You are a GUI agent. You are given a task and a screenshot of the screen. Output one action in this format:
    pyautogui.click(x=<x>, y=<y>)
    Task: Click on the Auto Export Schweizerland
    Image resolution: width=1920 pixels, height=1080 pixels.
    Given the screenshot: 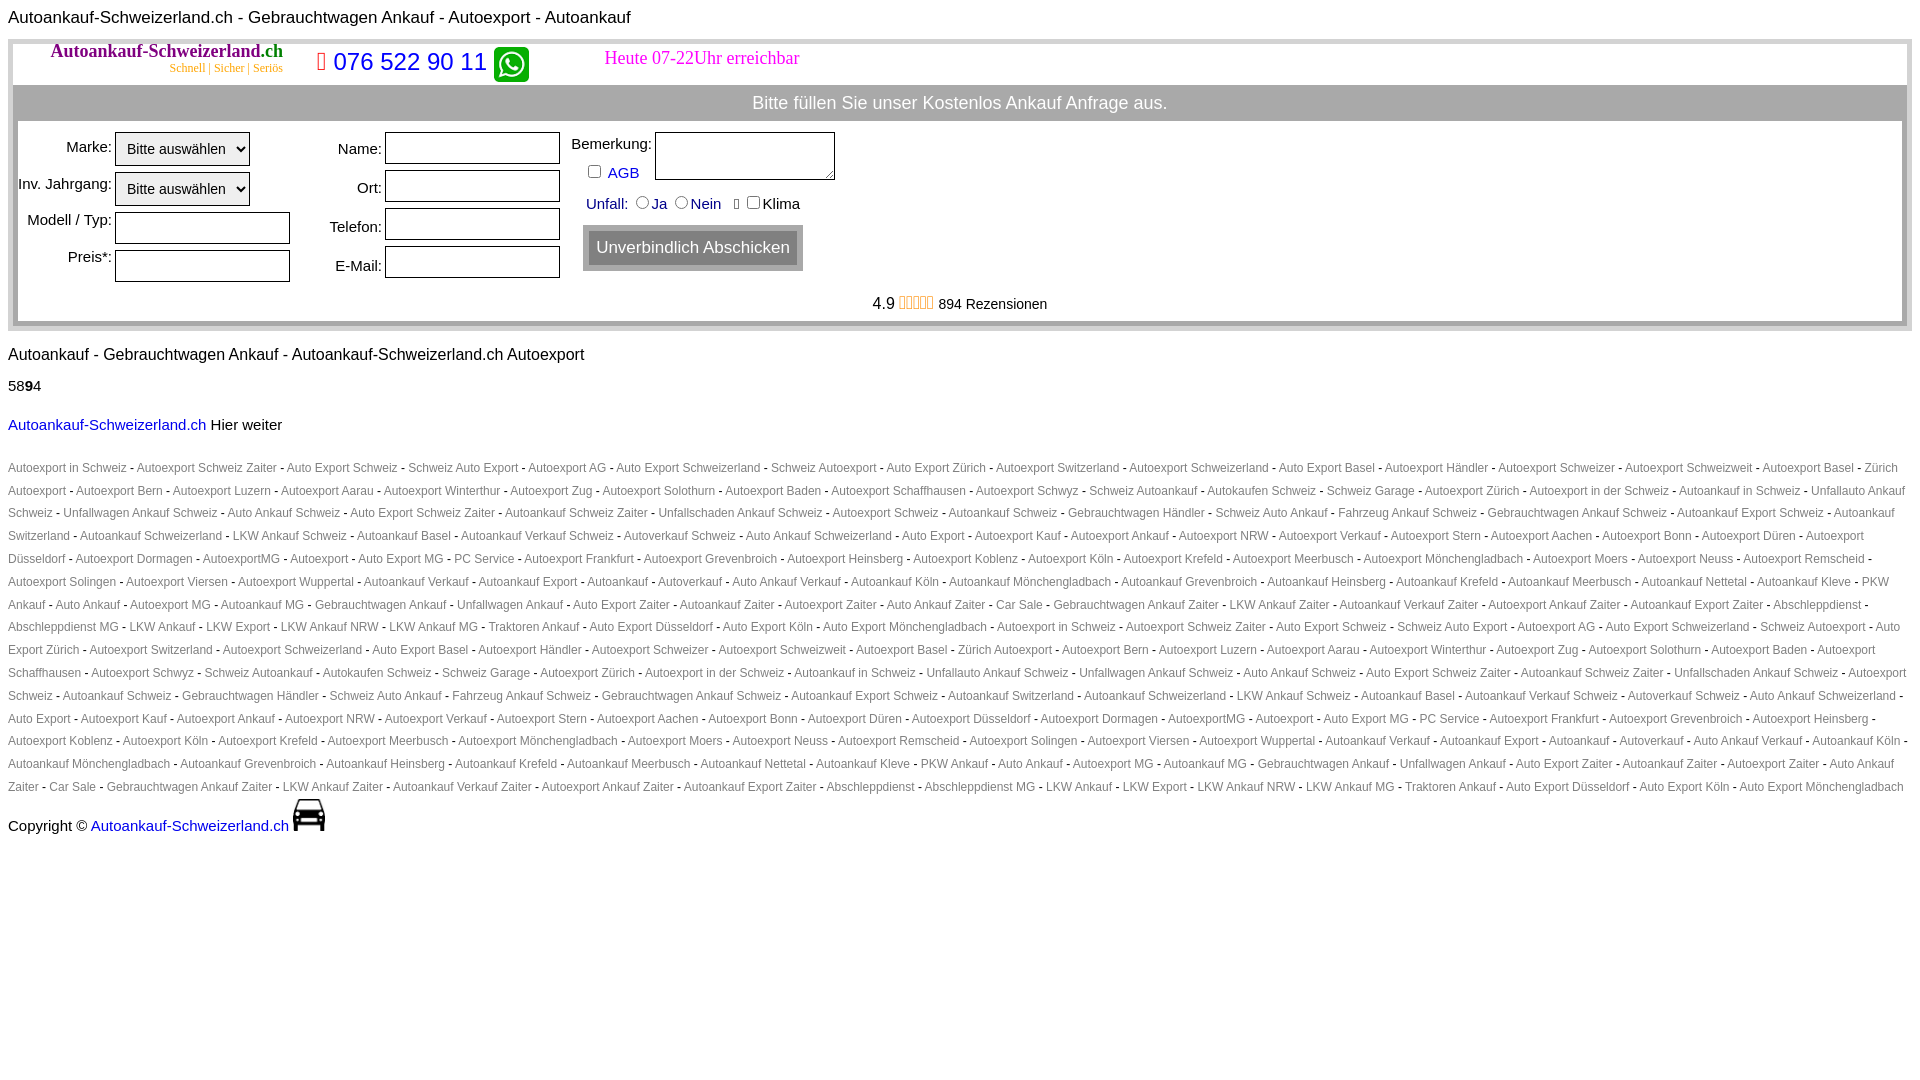 What is the action you would take?
    pyautogui.click(x=688, y=468)
    